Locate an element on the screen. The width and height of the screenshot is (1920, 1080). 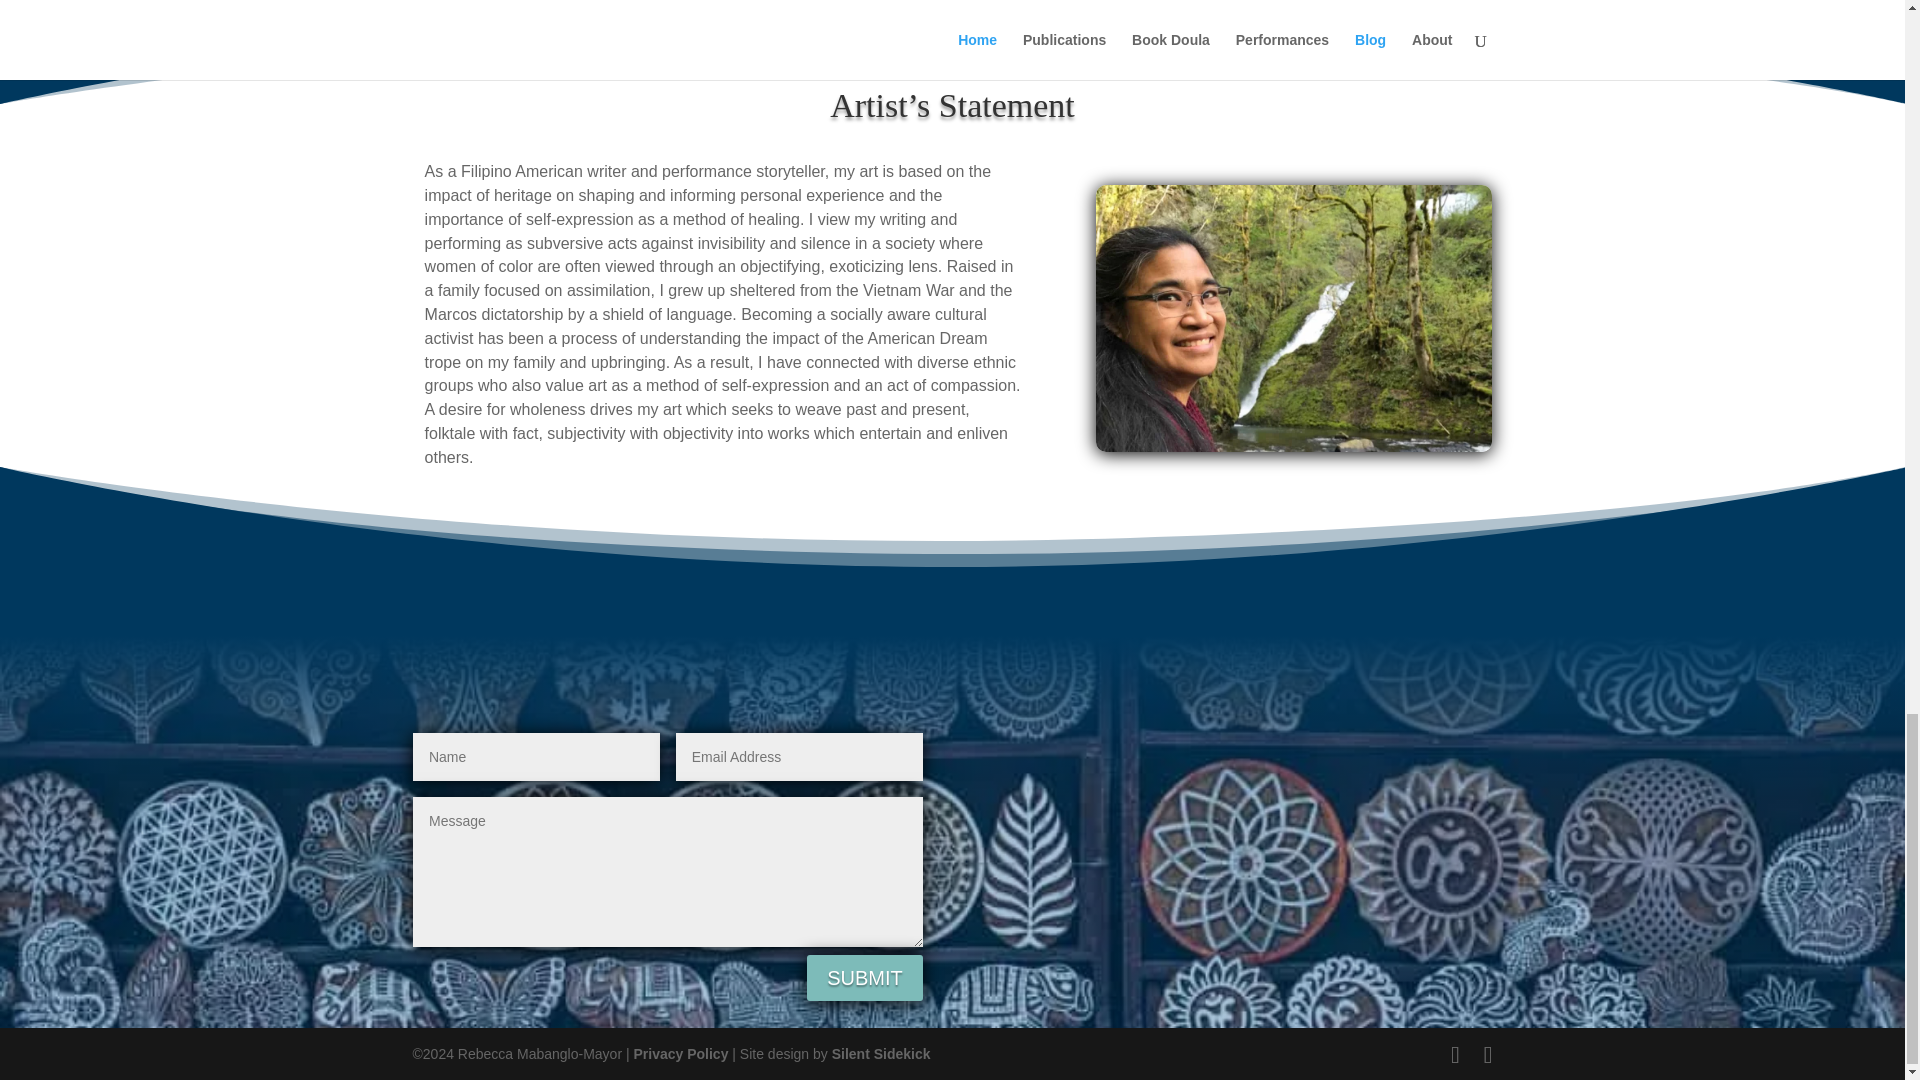
Privacy Policy is located at coordinates (680, 1054).